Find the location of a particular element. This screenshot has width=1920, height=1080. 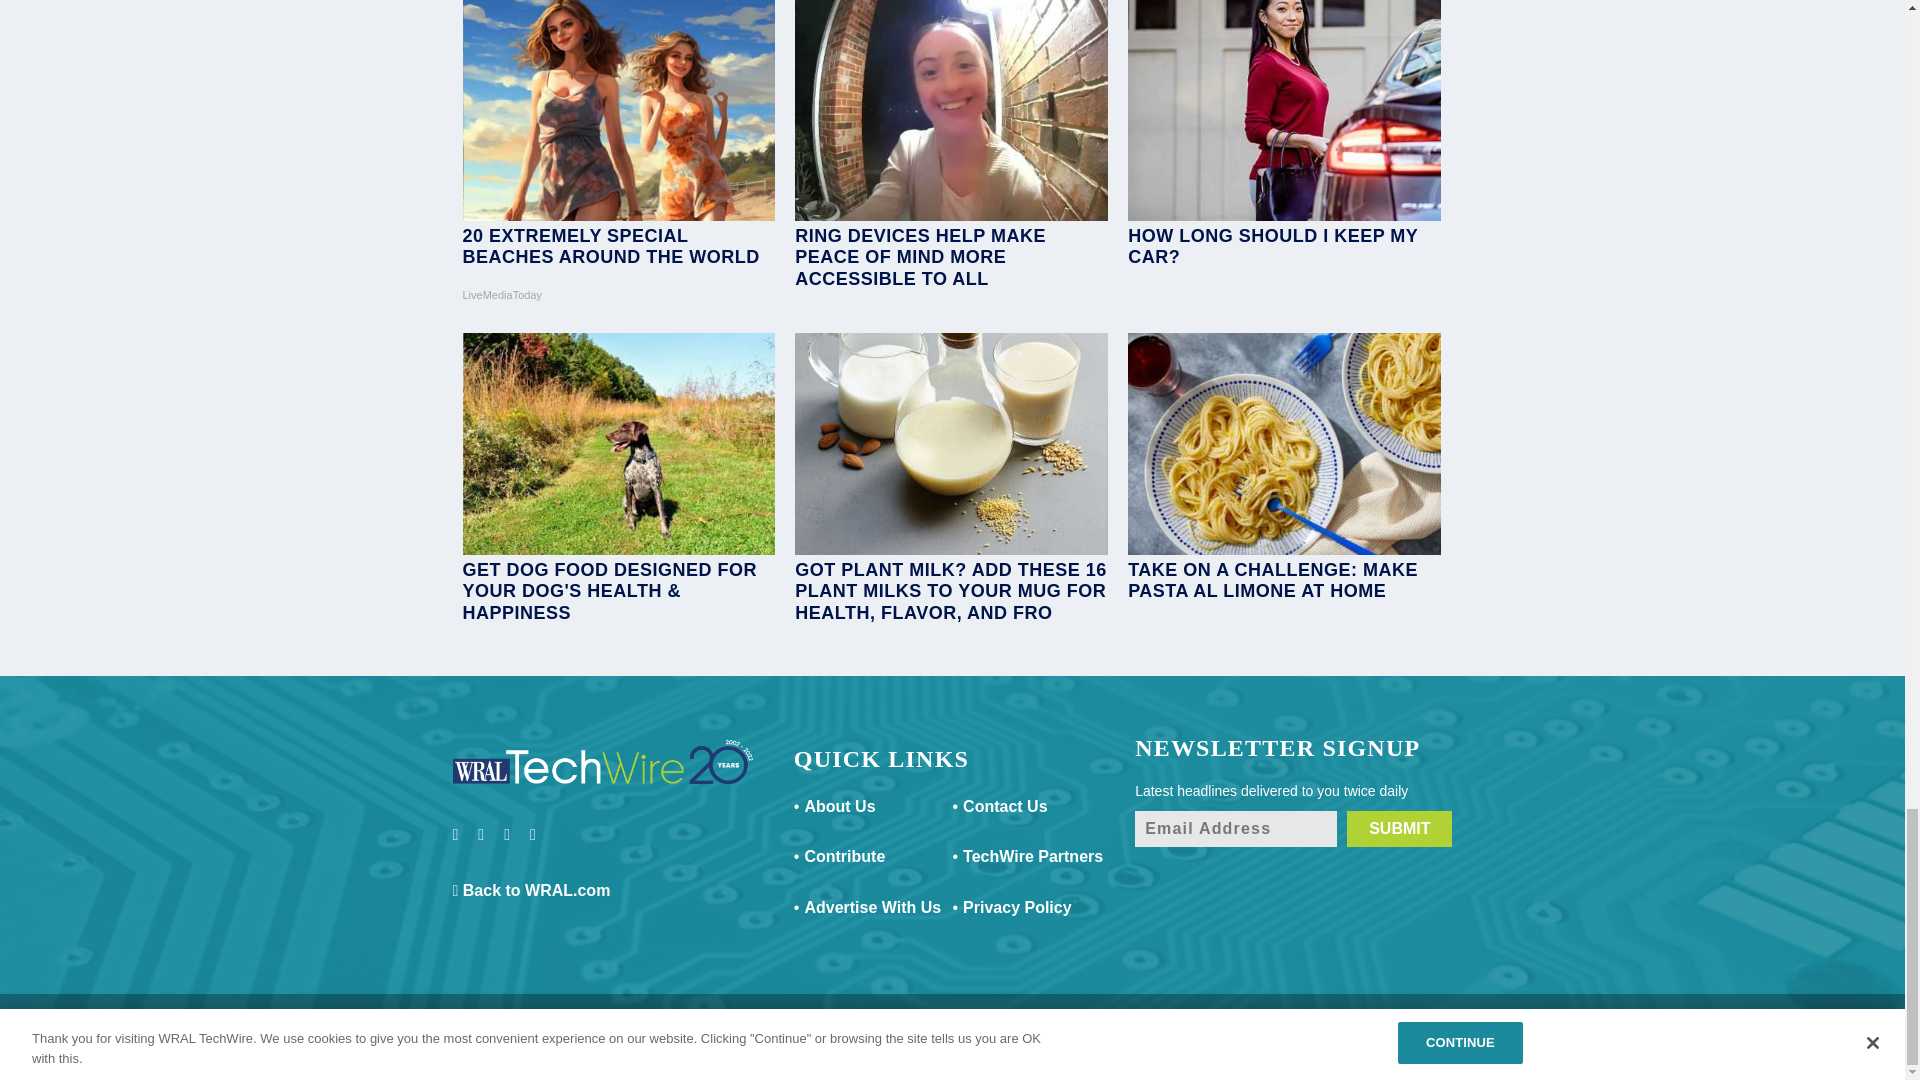

SUBMIT is located at coordinates (1399, 828).